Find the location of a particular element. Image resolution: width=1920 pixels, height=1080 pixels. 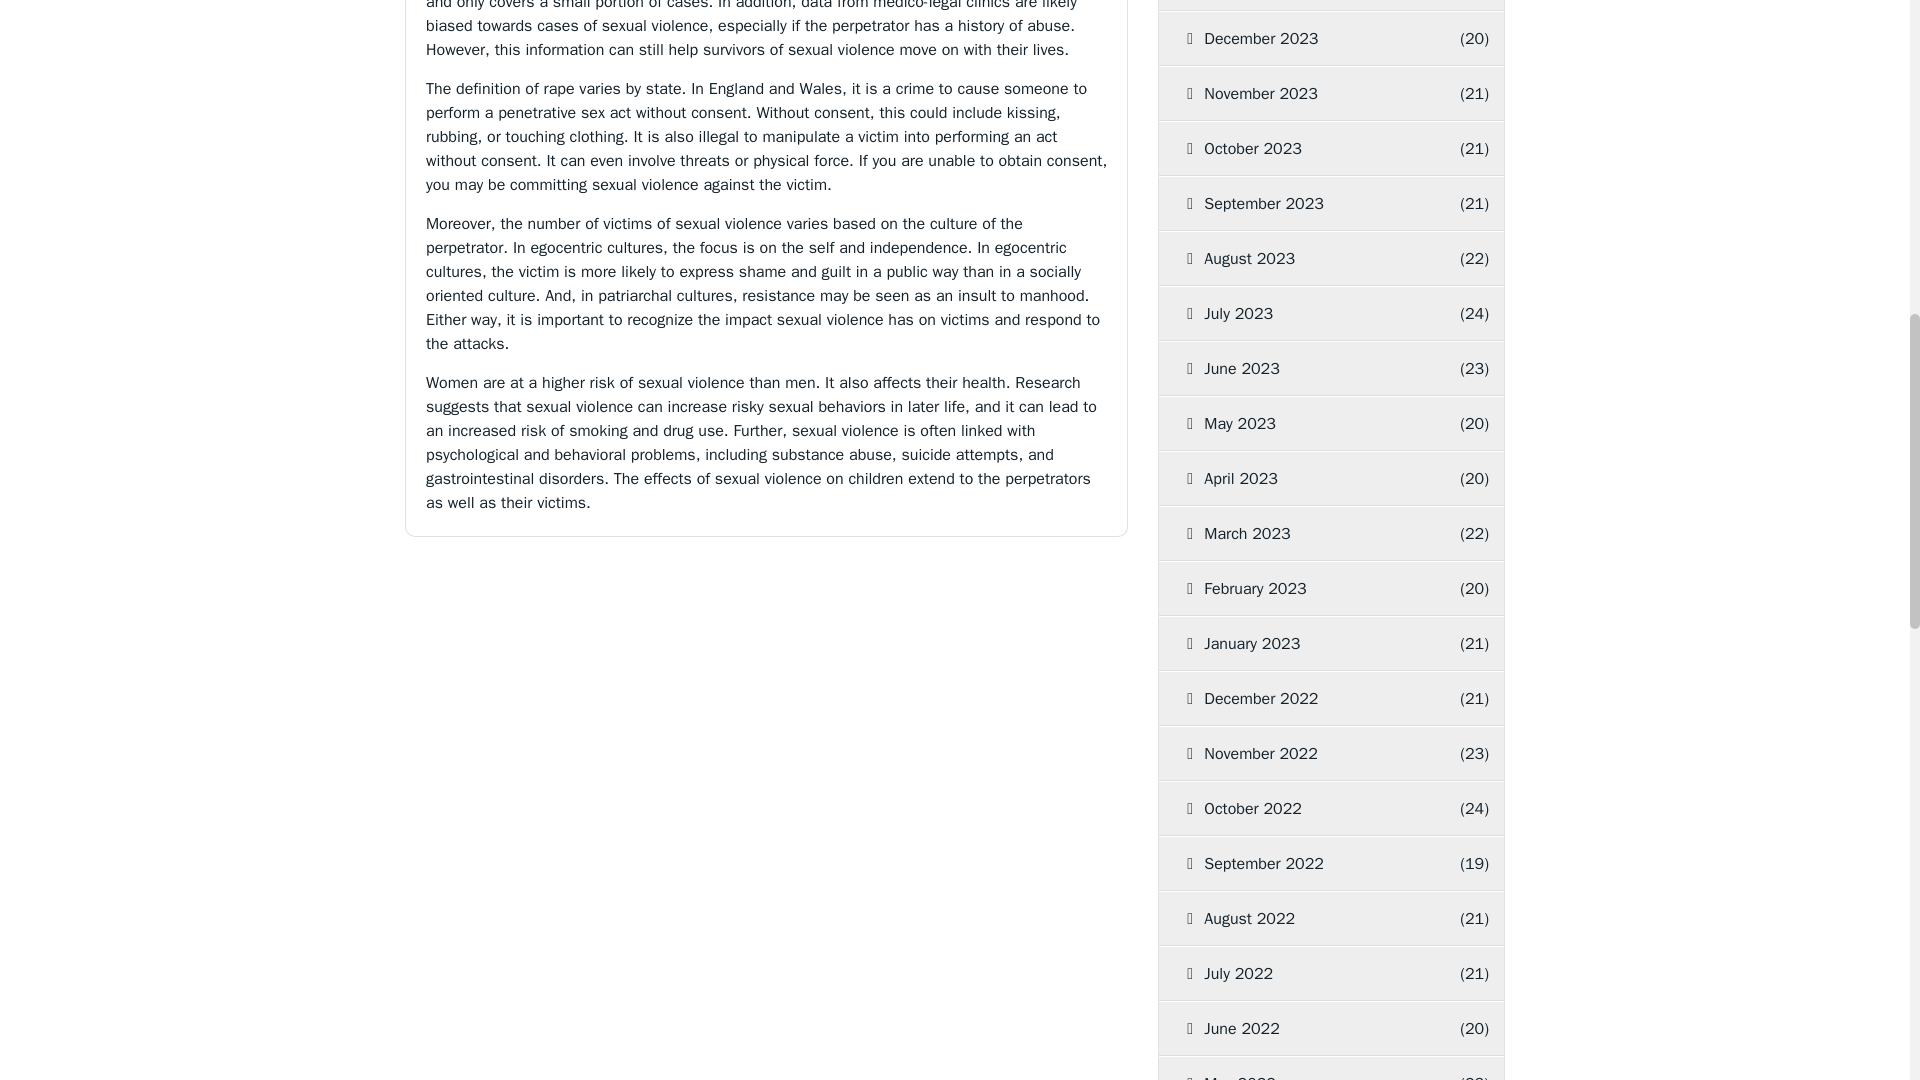

April 2023 is located at coordinates (1307, 479).